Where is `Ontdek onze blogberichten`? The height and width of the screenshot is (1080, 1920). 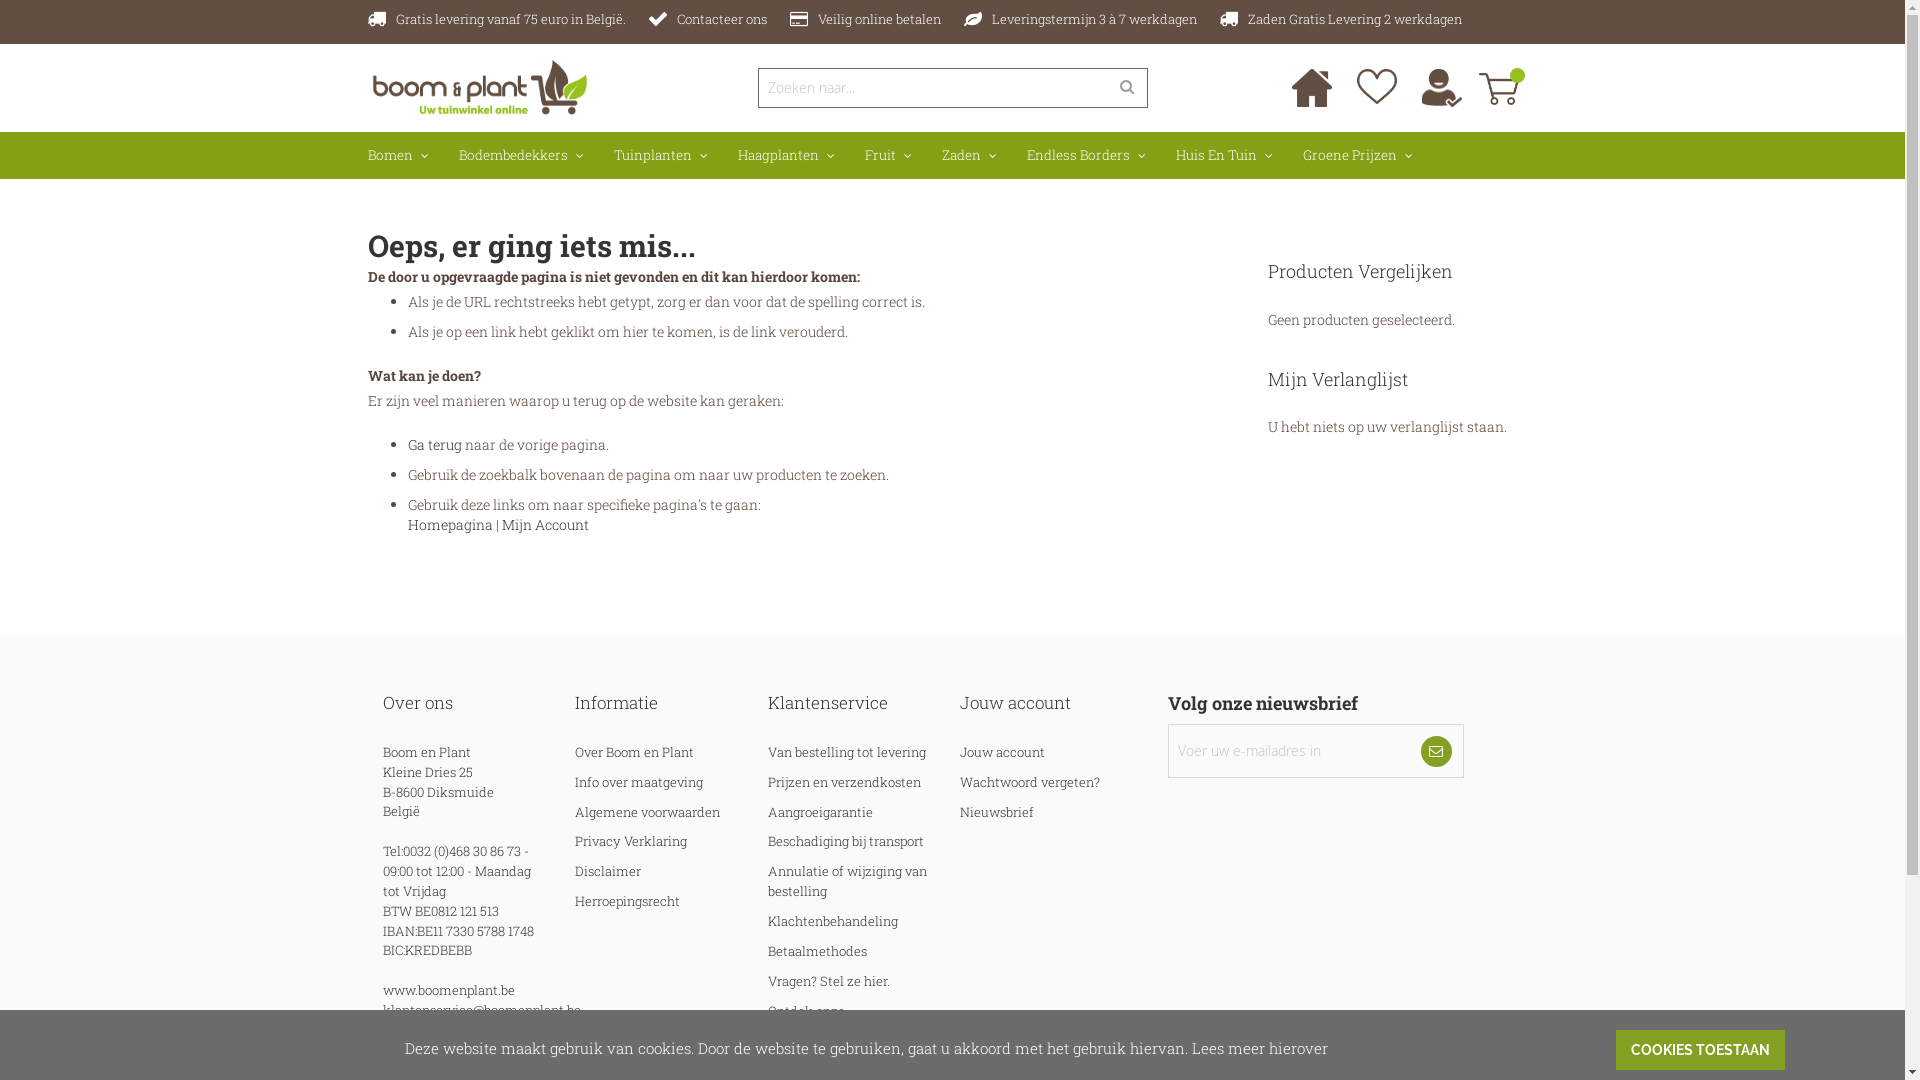
Ontdek onze blogberichten is located at coordinates (810, 1021).